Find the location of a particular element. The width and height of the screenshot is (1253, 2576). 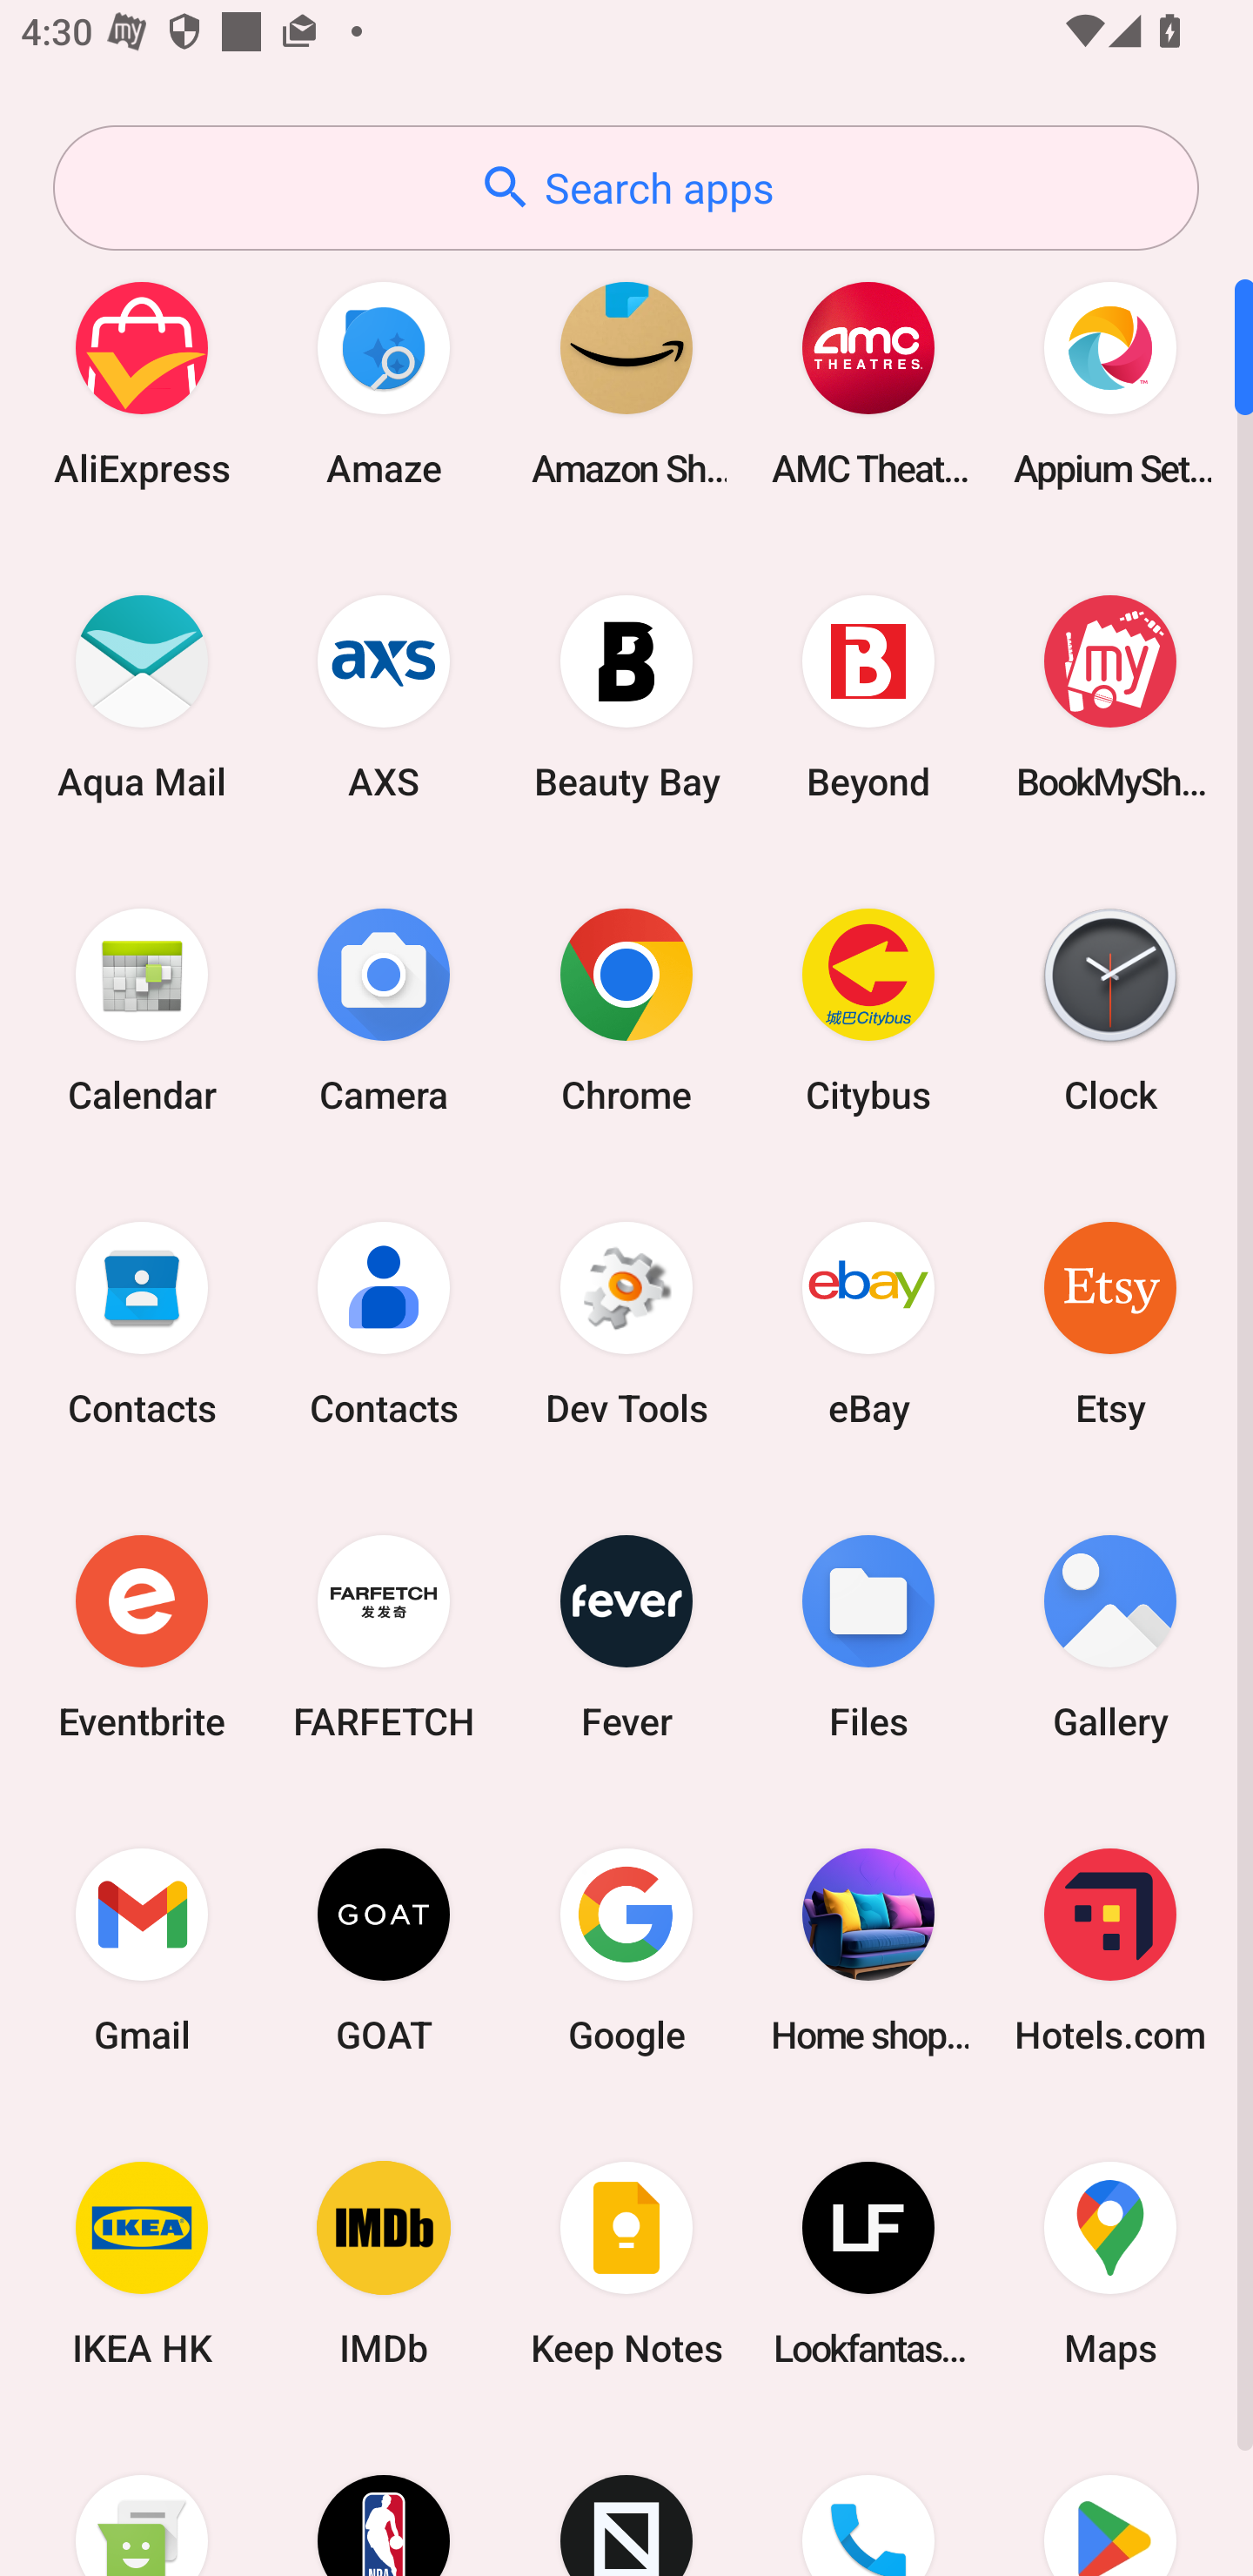

Eventbrite is located at coordinates (142, 1636).